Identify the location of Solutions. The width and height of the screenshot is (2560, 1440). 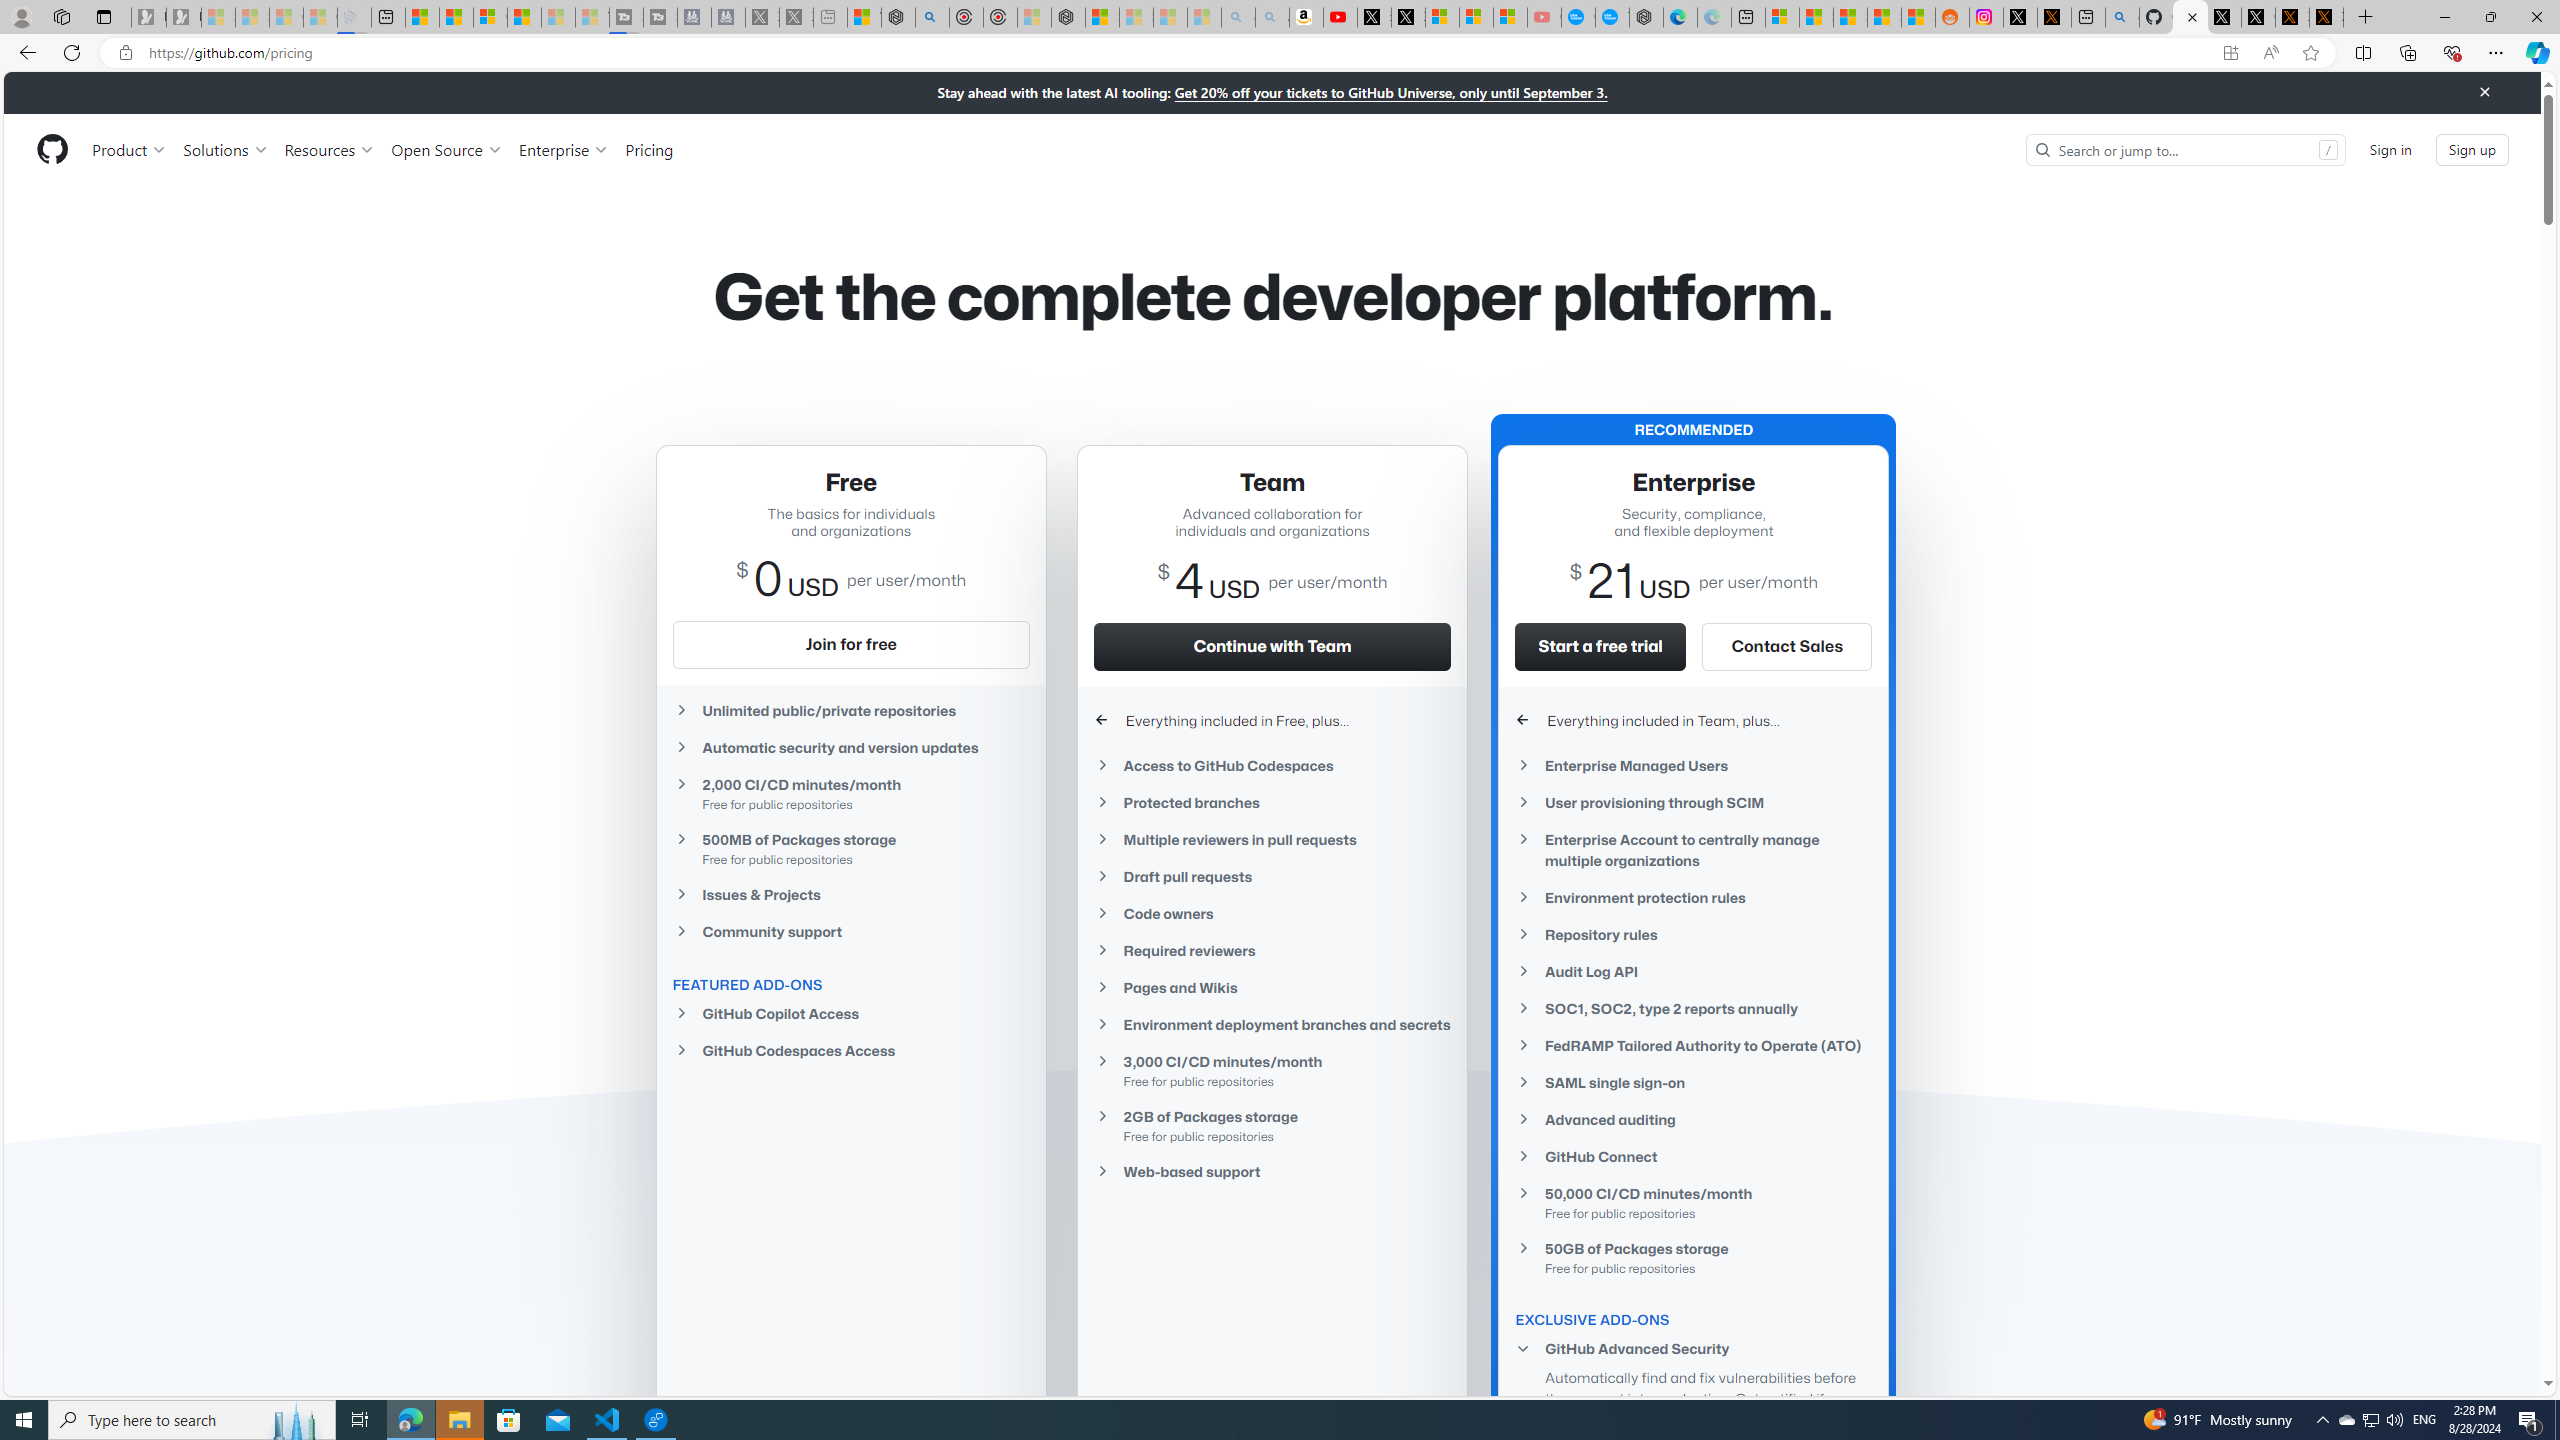
(225, 149).